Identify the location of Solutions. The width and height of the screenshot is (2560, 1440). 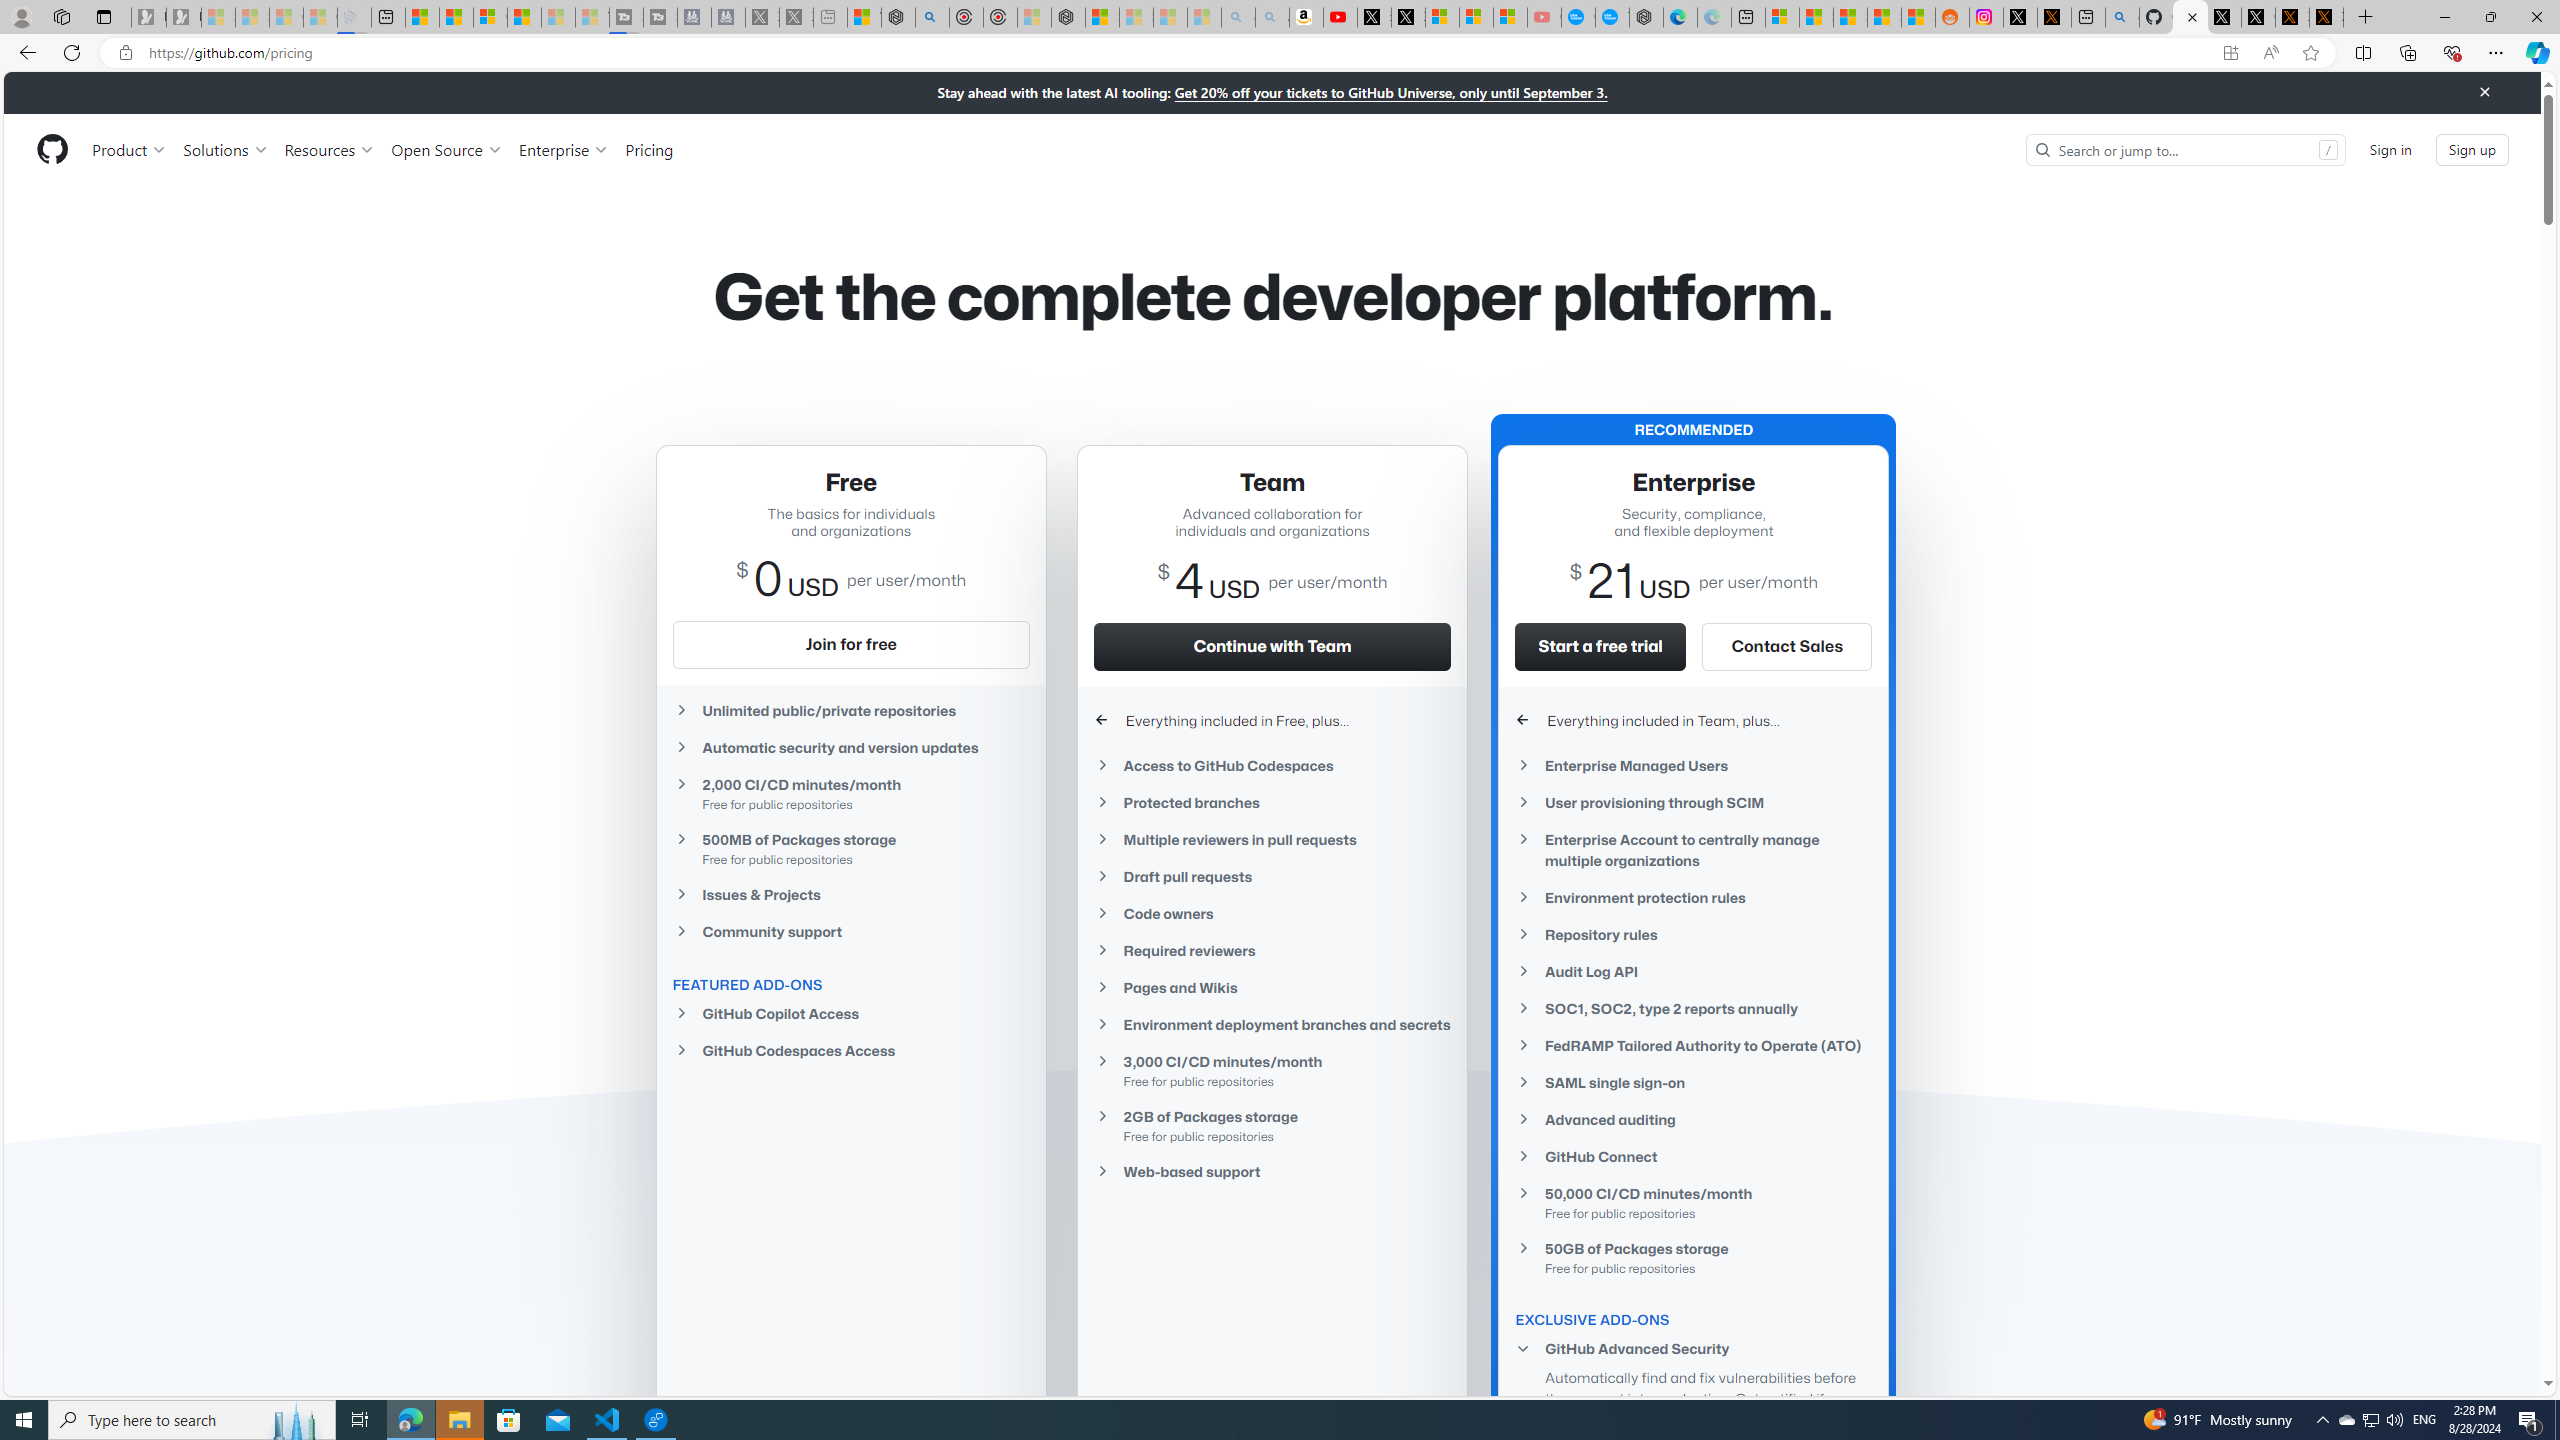
(225, 149).